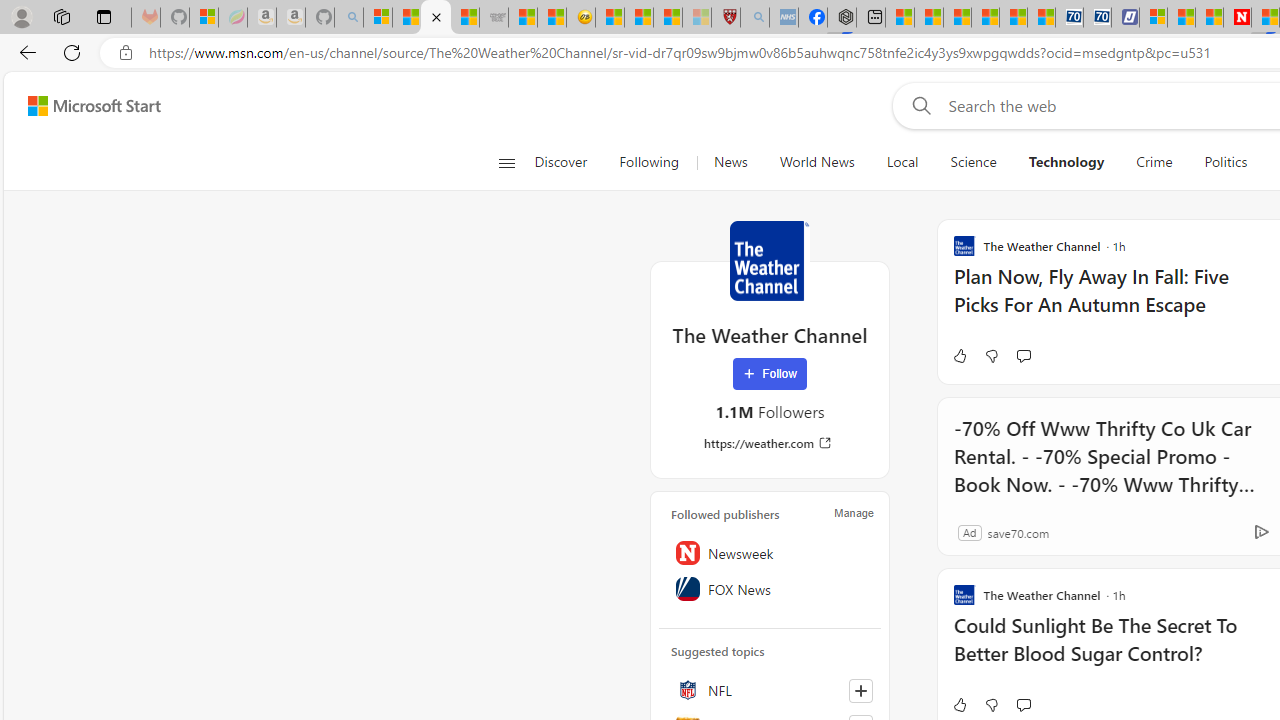 This screenshot has height=720, width=1280. I want to click on Plan Now, Fly Away In Fall: Five Picks For An Autumn Escape, so click(1115, 300).